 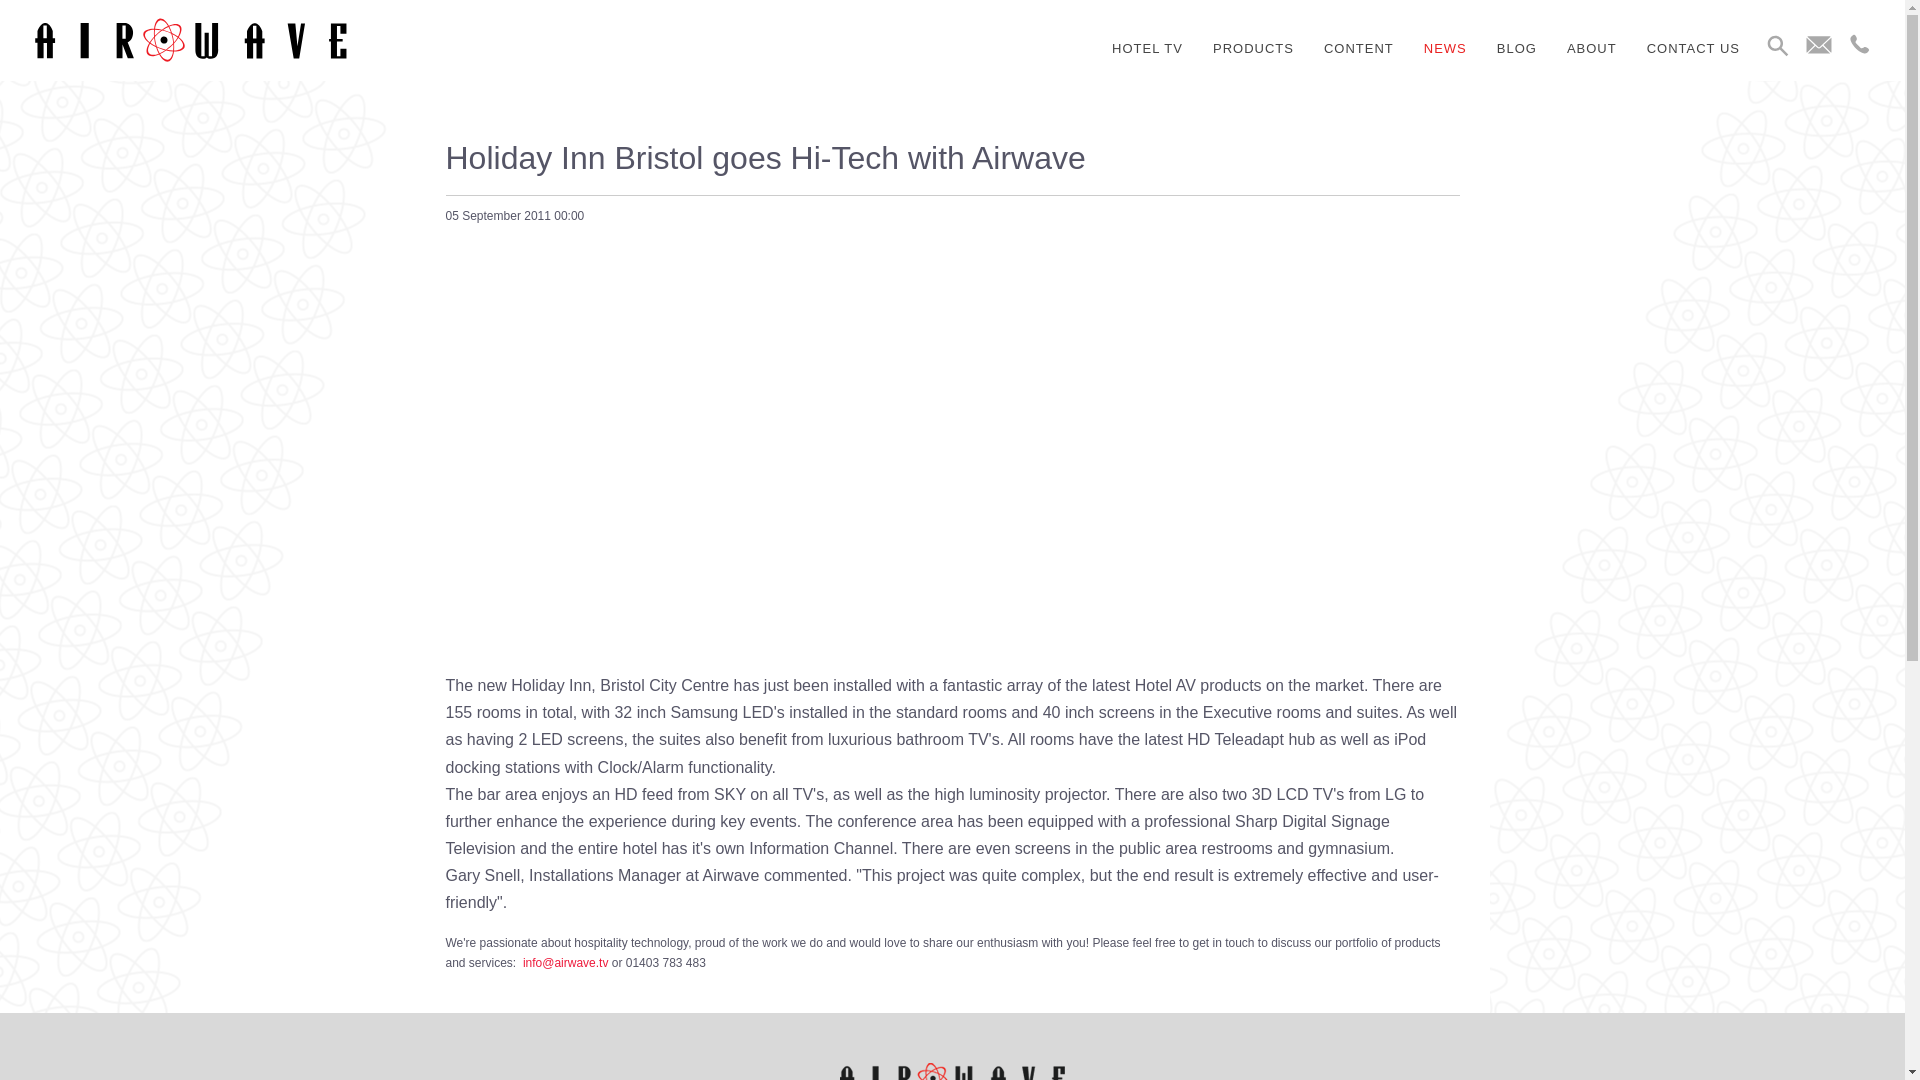 What do you see at coordinates (190, 38) in the screenshot?
I see `Airwave TV UK's largest supplier of hotel tvs` at bounding box center [190, 38].